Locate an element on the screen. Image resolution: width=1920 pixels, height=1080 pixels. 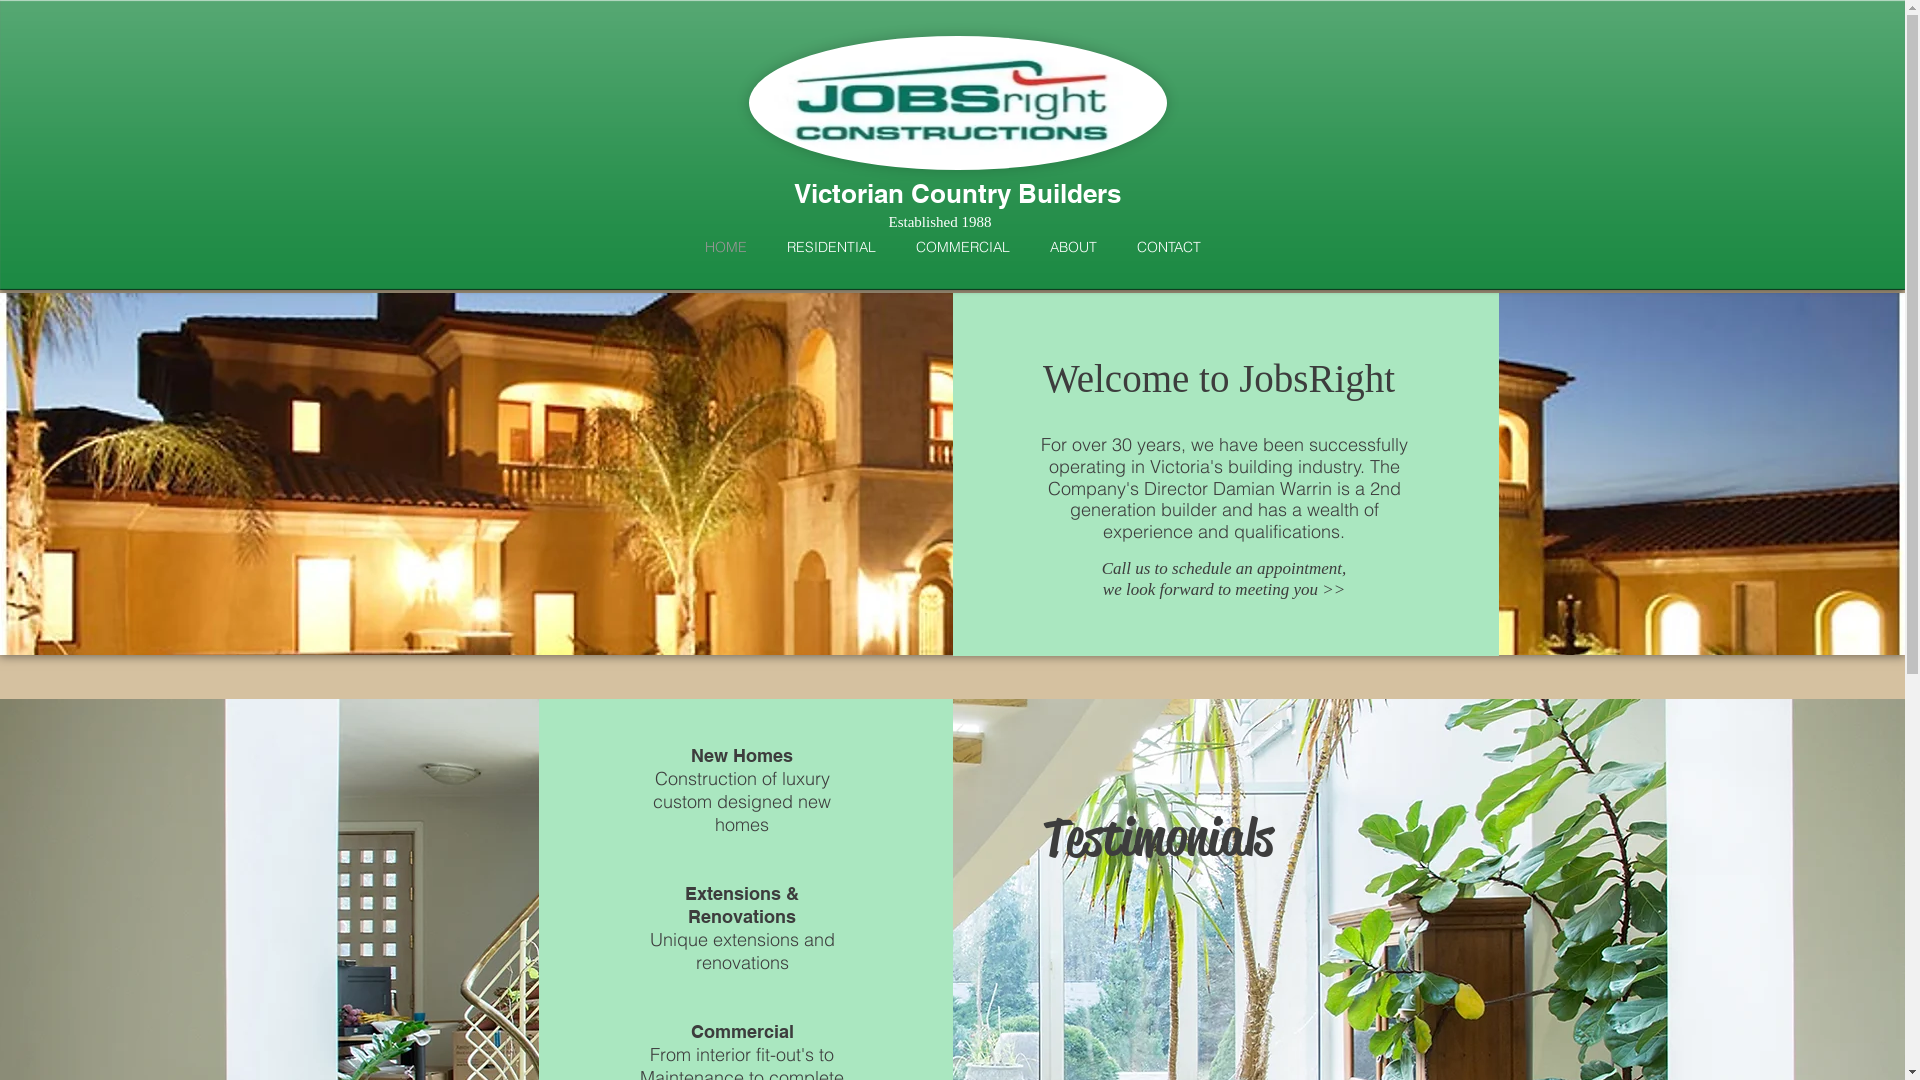
forward to meeting you >> is located at coordinates (1252, 590).